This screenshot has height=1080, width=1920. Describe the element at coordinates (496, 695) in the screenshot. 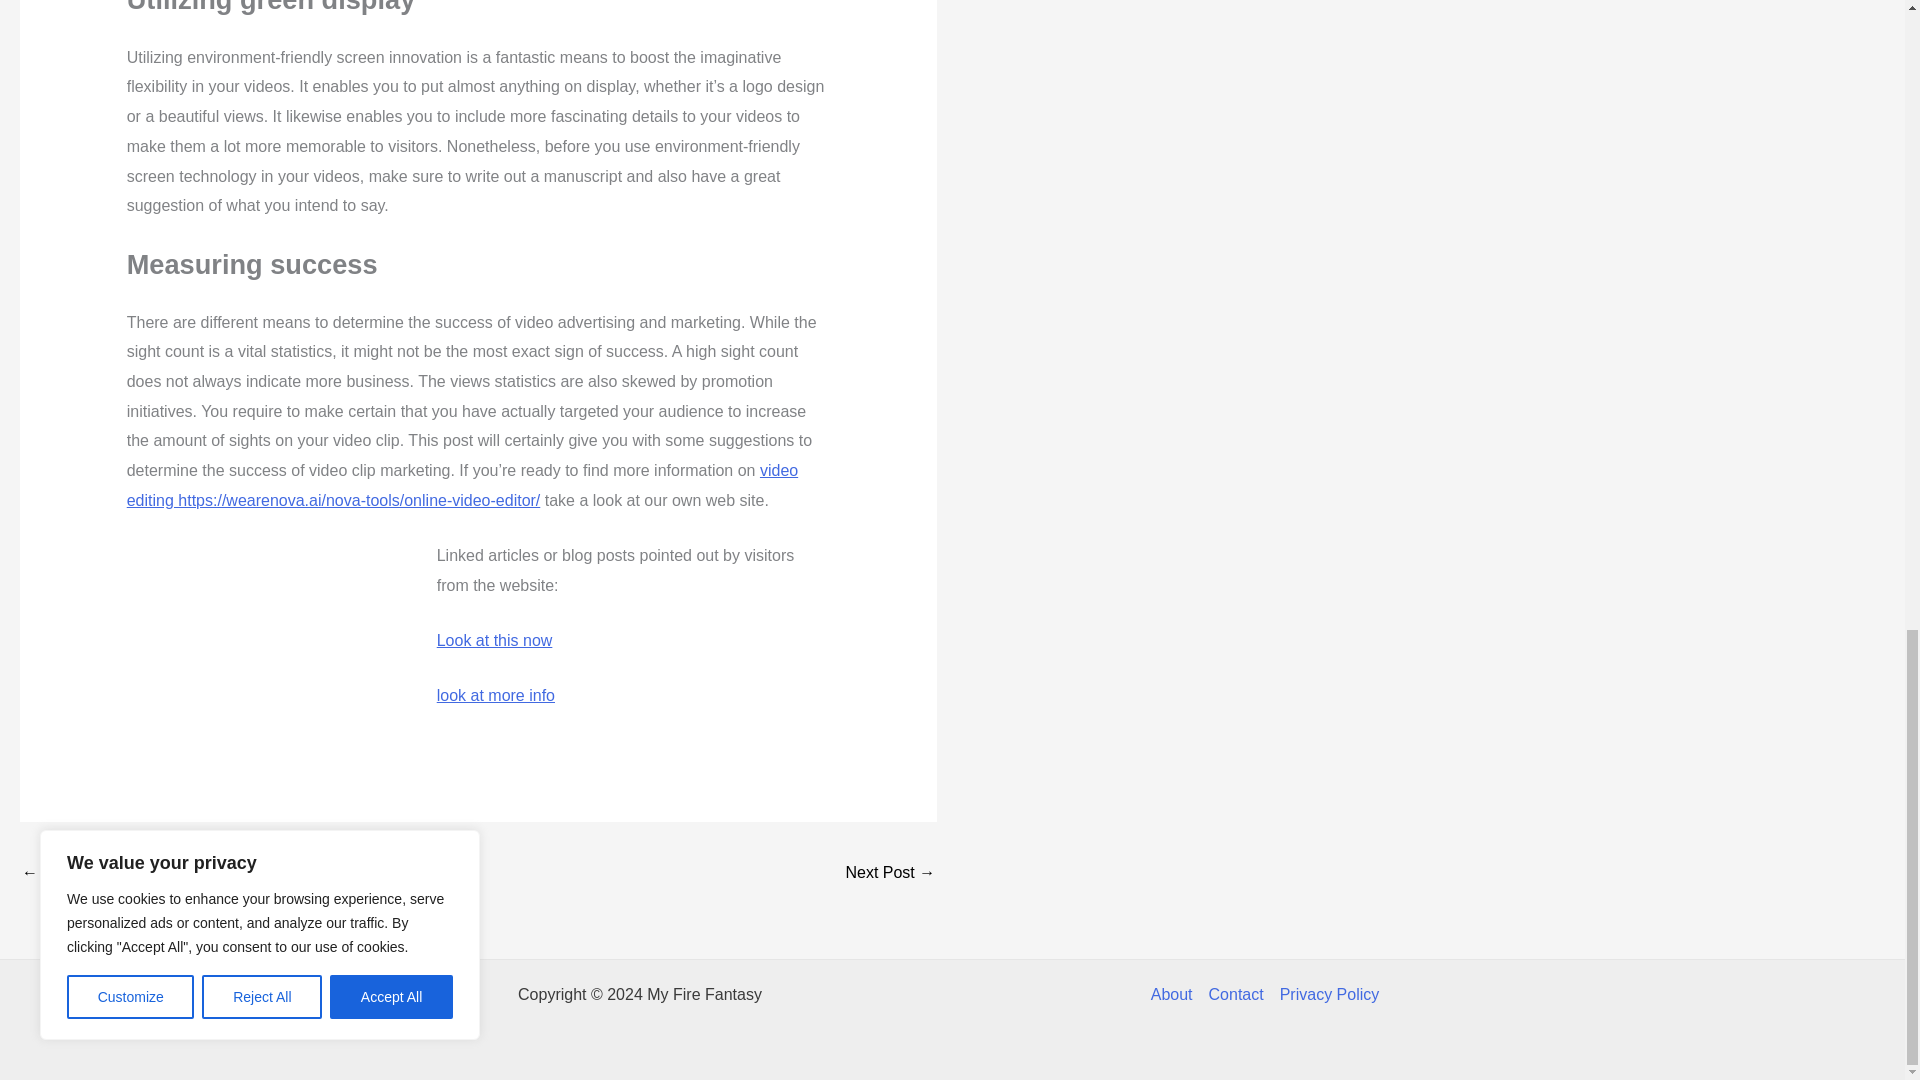

I see `look at more info` at that location.